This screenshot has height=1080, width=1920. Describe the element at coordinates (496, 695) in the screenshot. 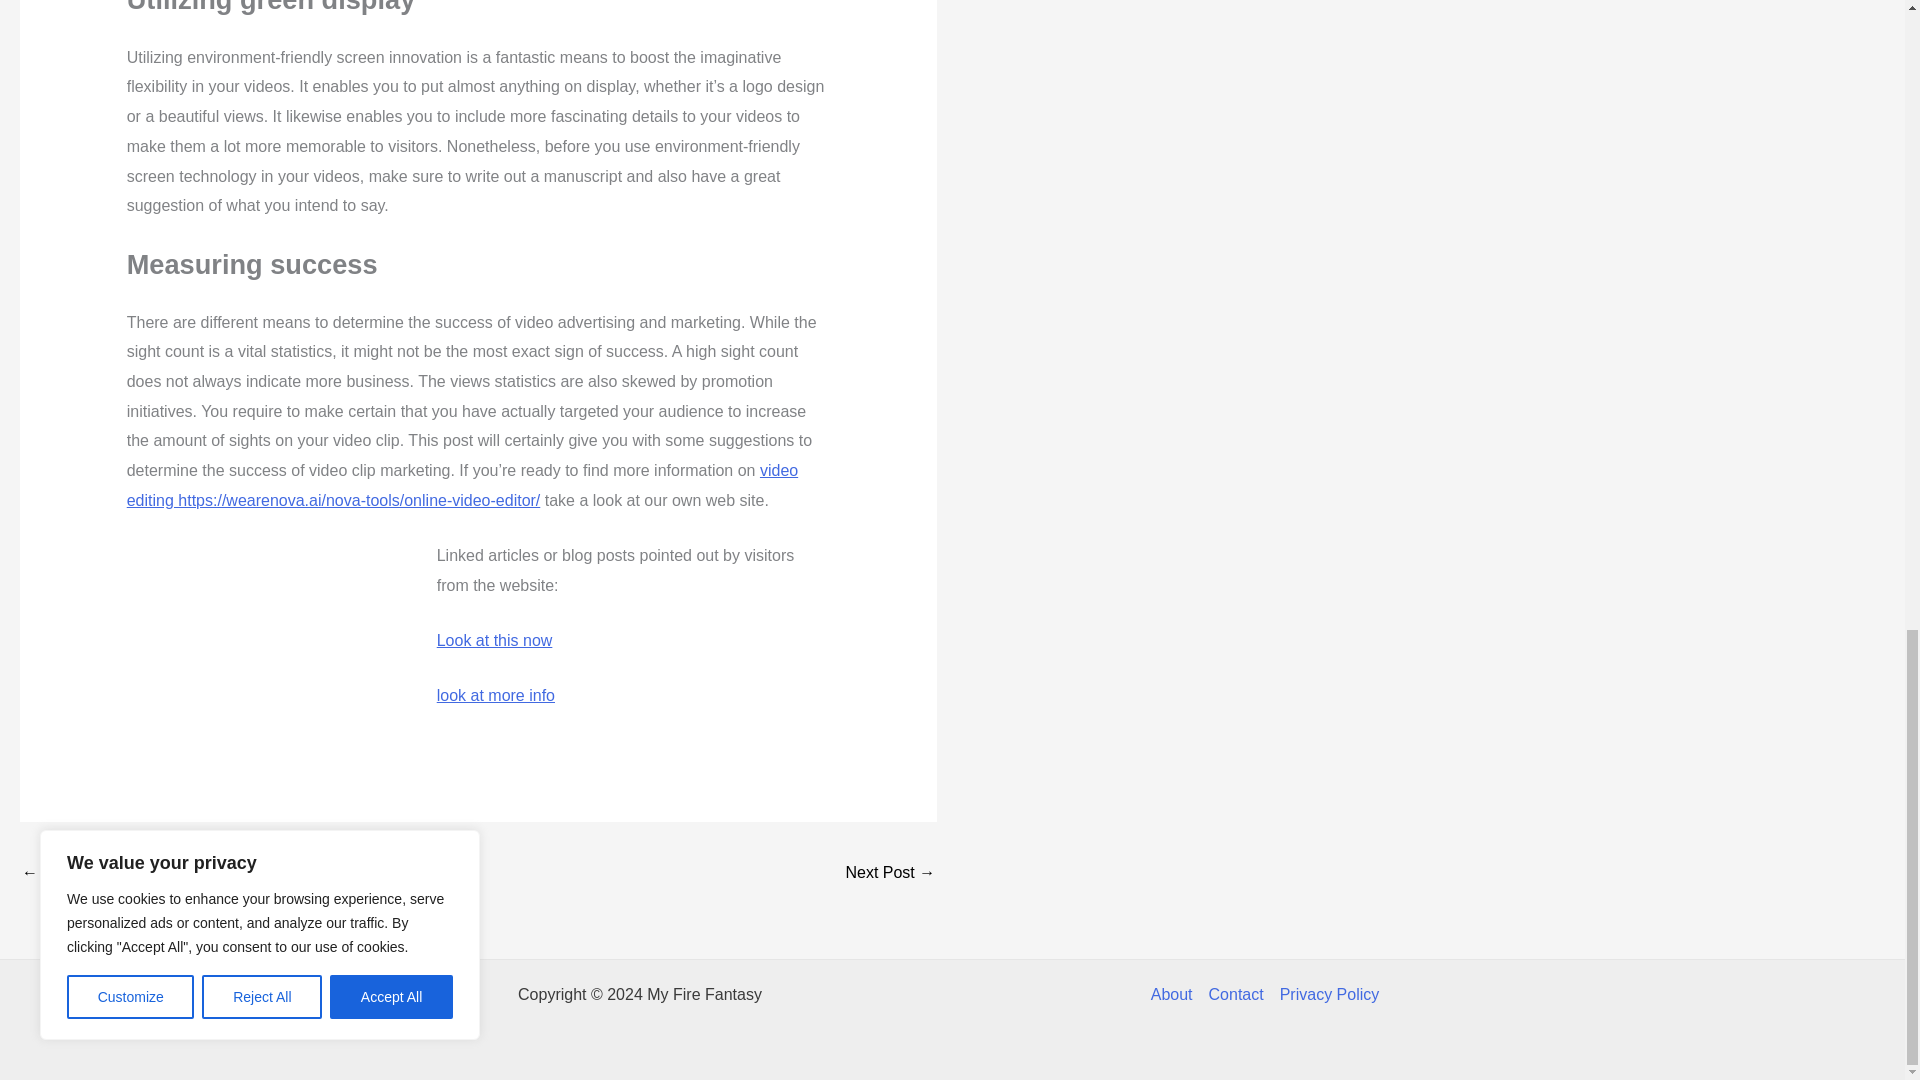

I see `look at more info` at that location.